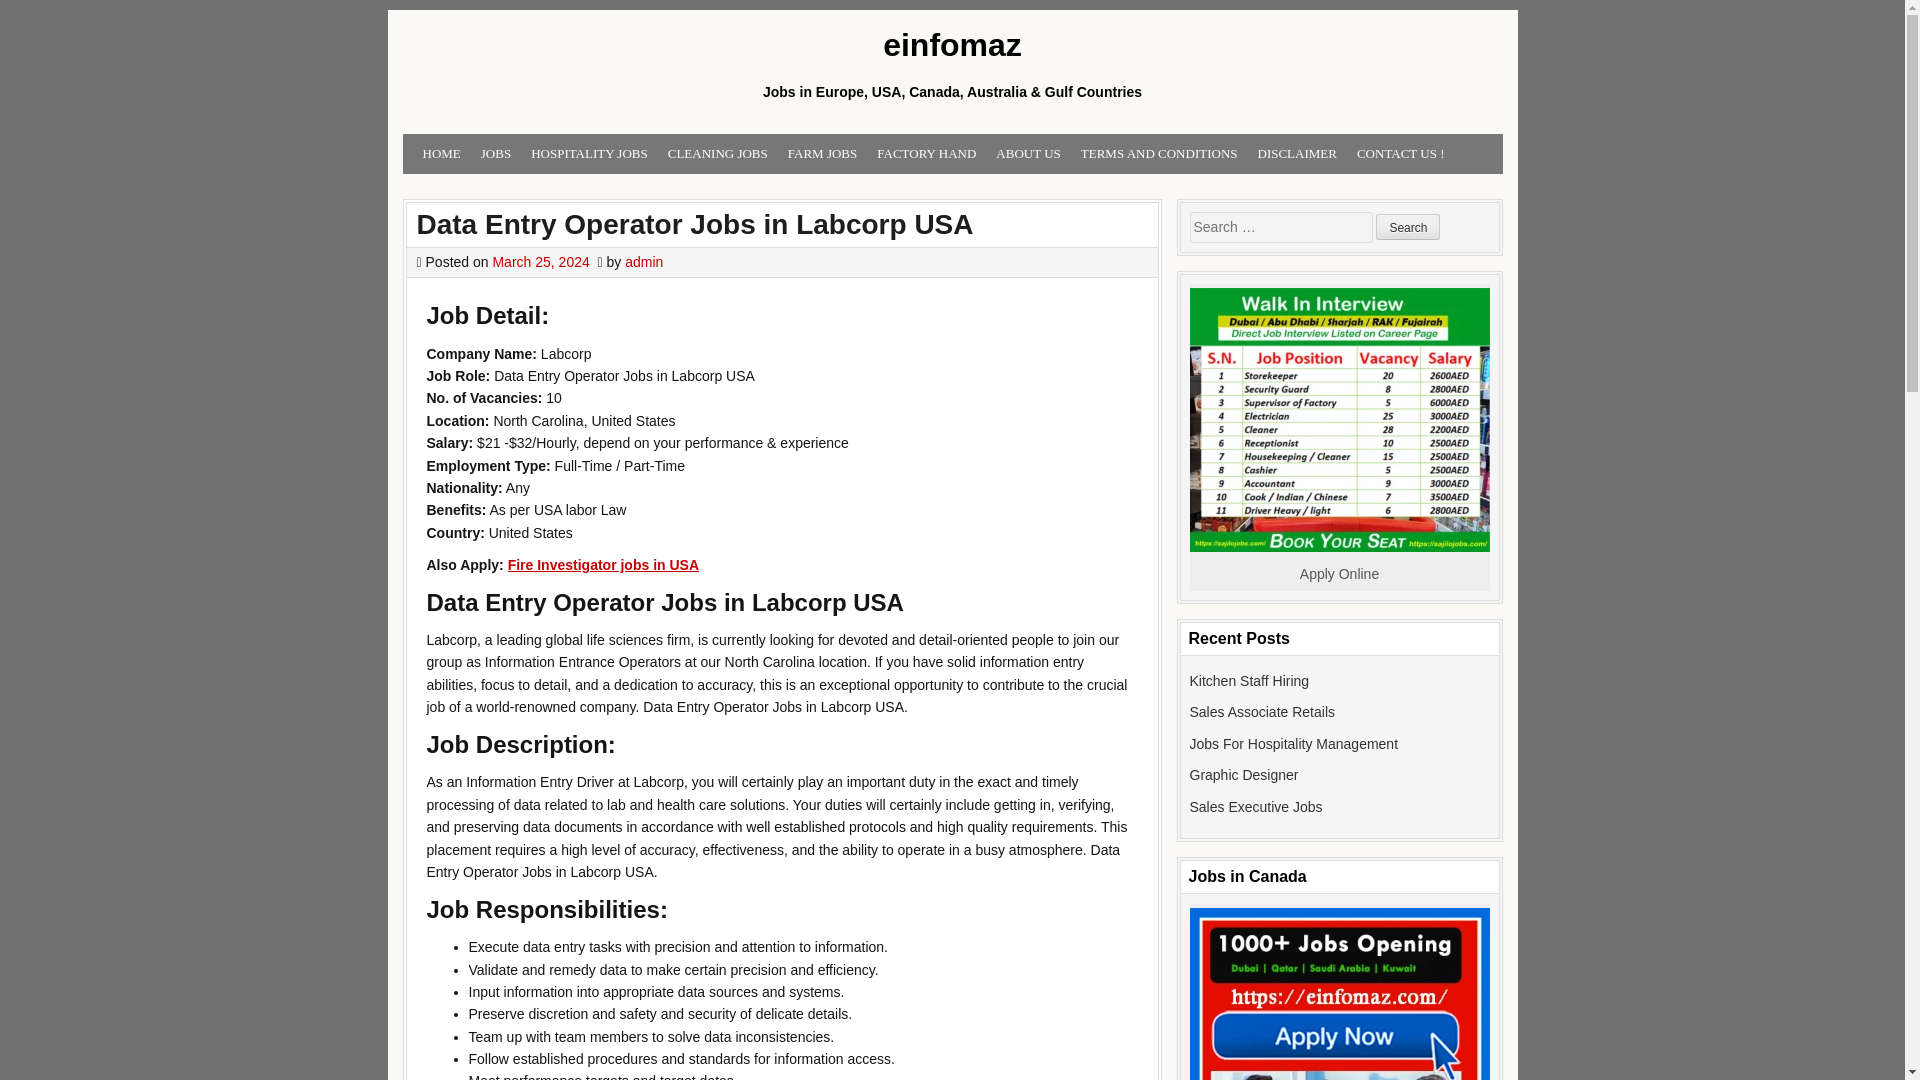 This screenshot has width=1920, height=1080. Describe the element at coordinates (1298, 154) in the screenshot. I see `DISCLAIMER` at that location.